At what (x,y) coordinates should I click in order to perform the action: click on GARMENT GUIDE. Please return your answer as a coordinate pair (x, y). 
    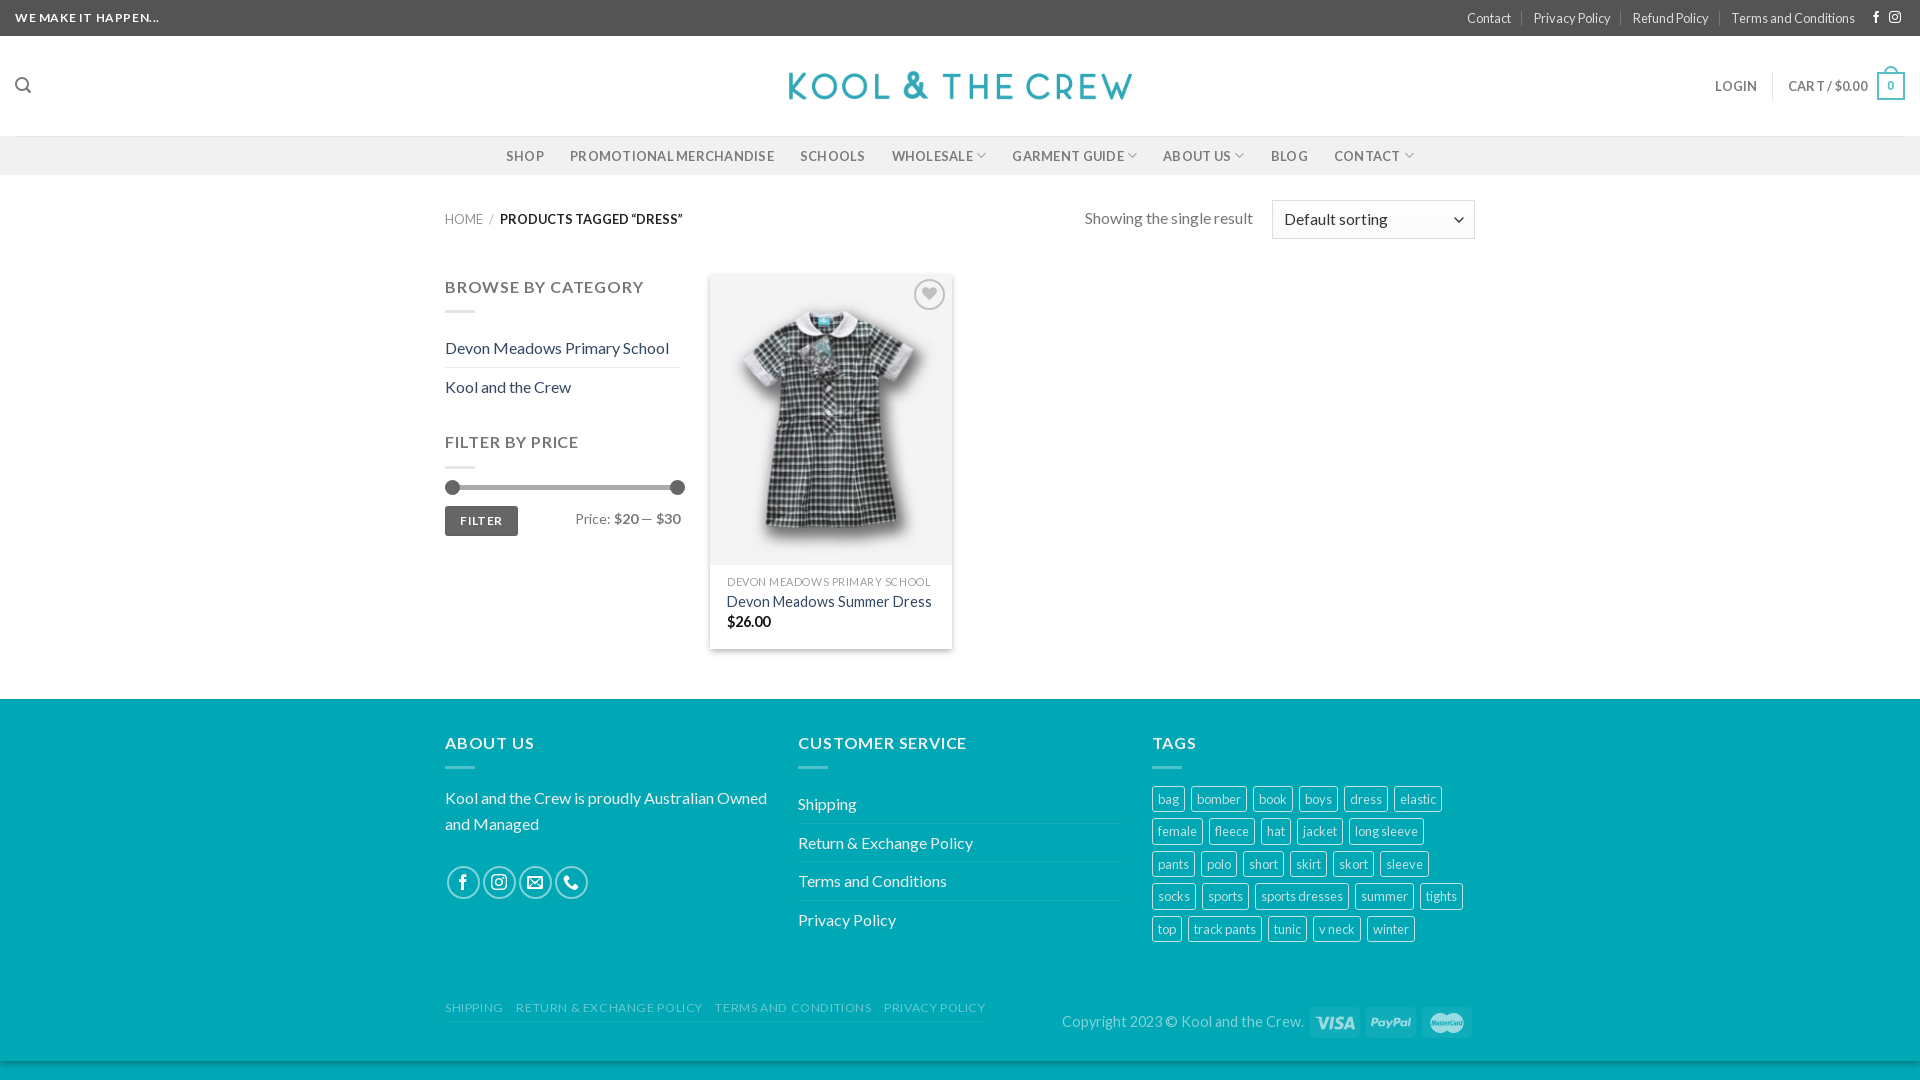
    Looking at the image, I should click on (1074, 156).